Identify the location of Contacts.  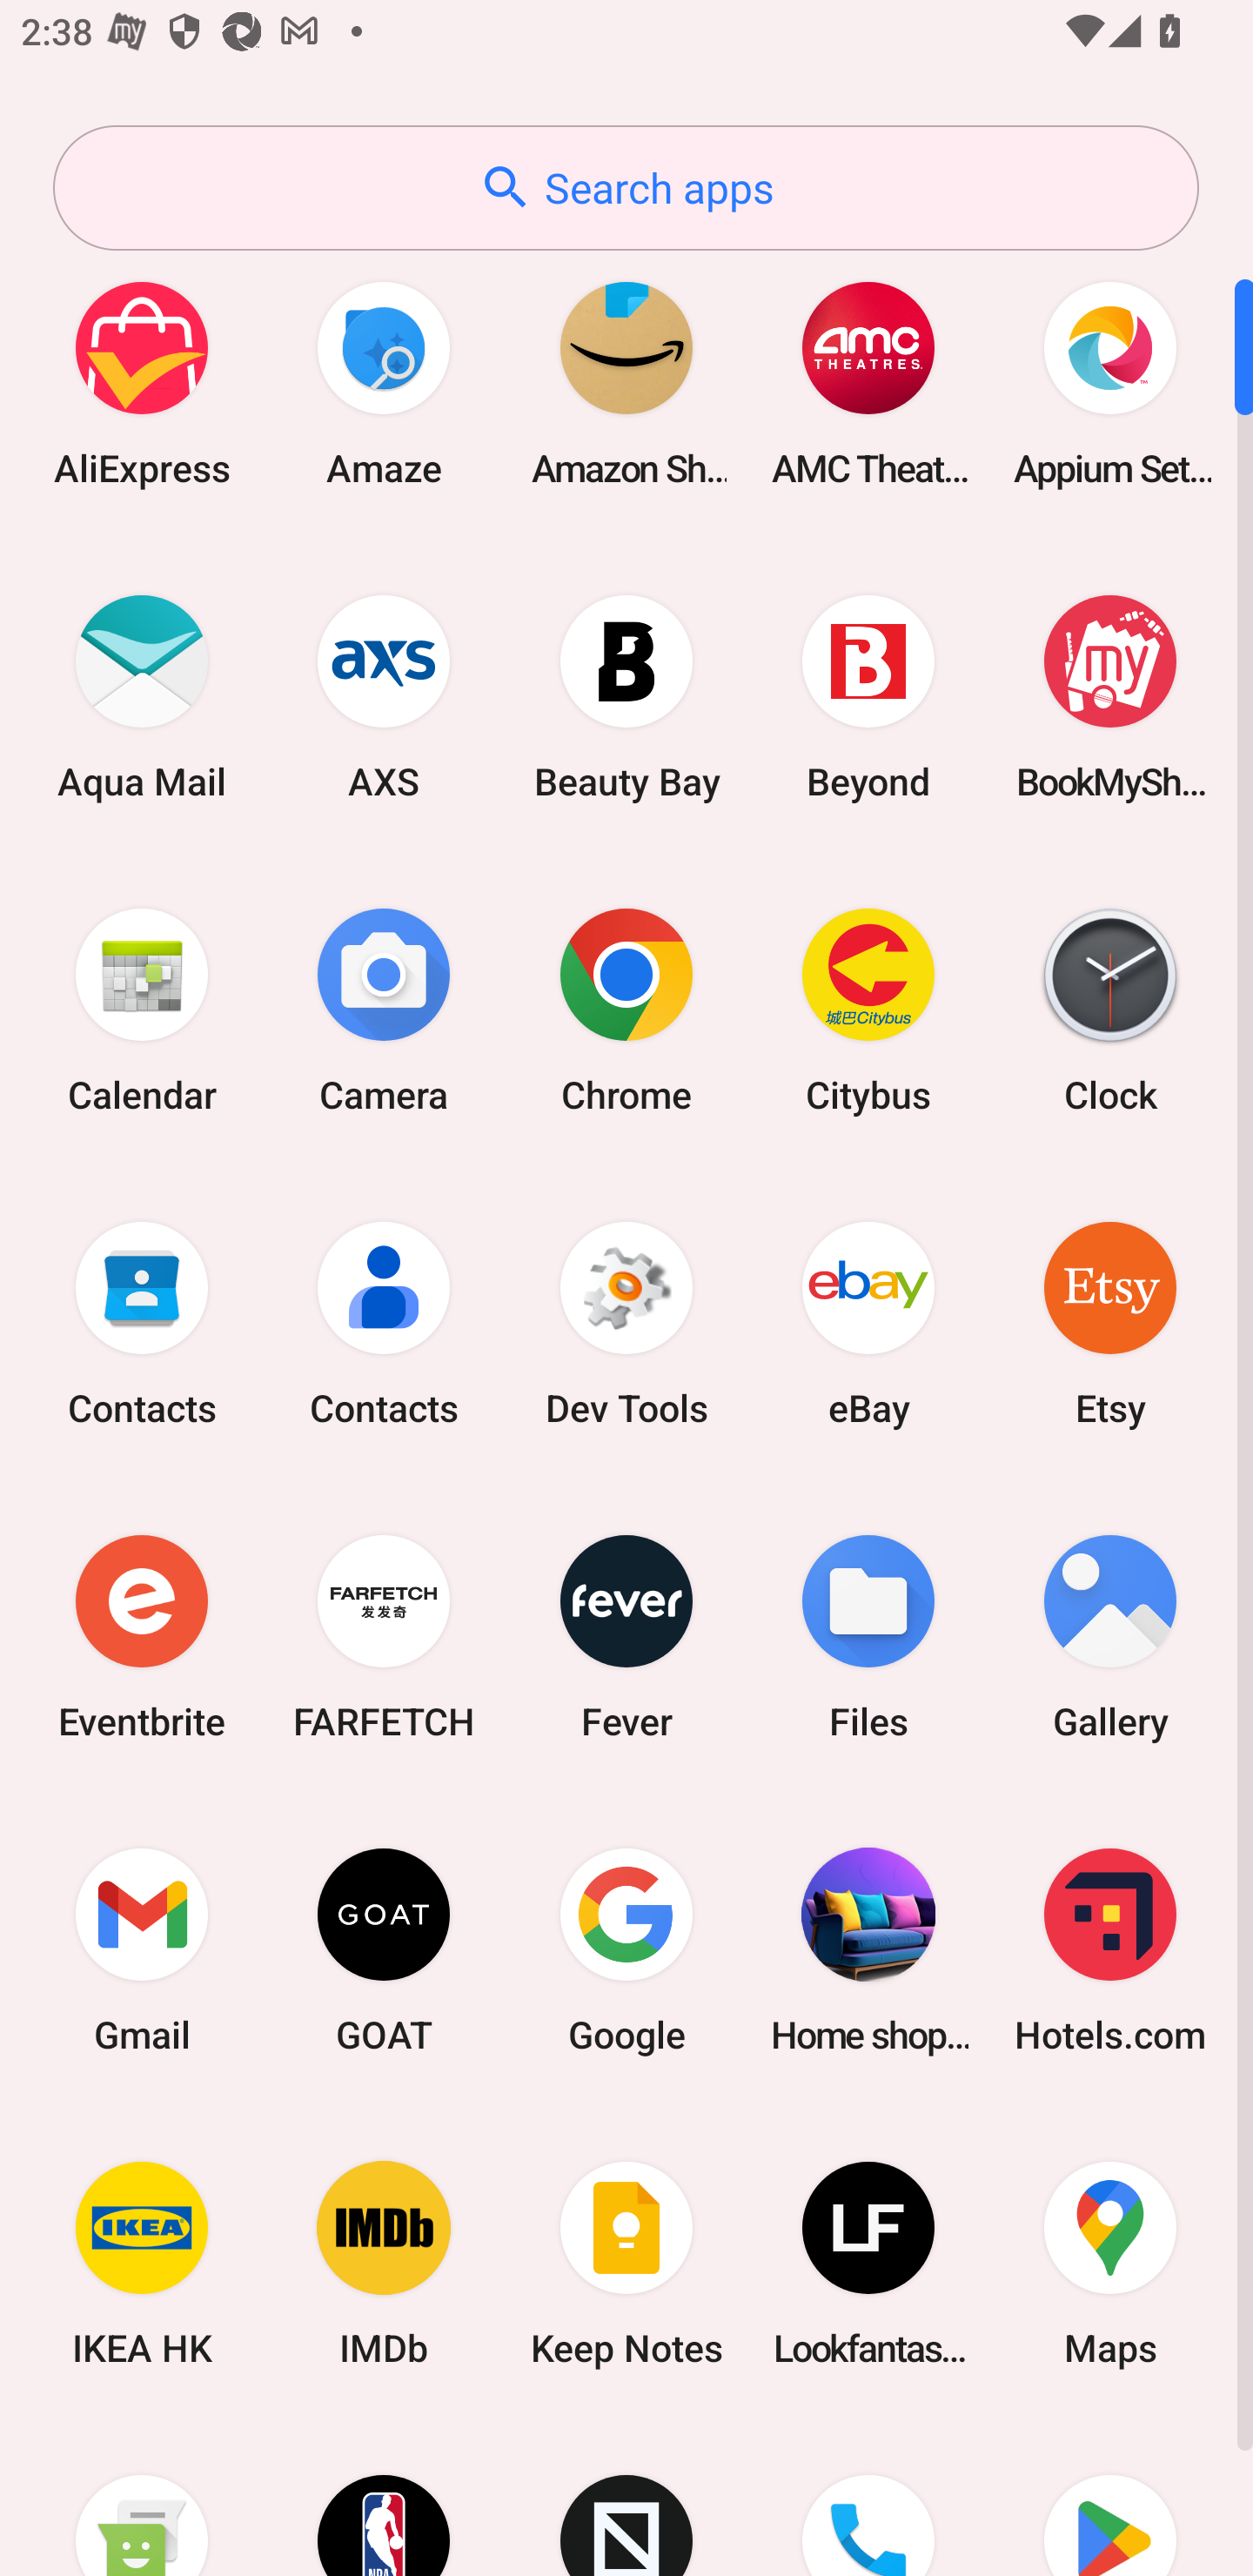
(142, 1323).